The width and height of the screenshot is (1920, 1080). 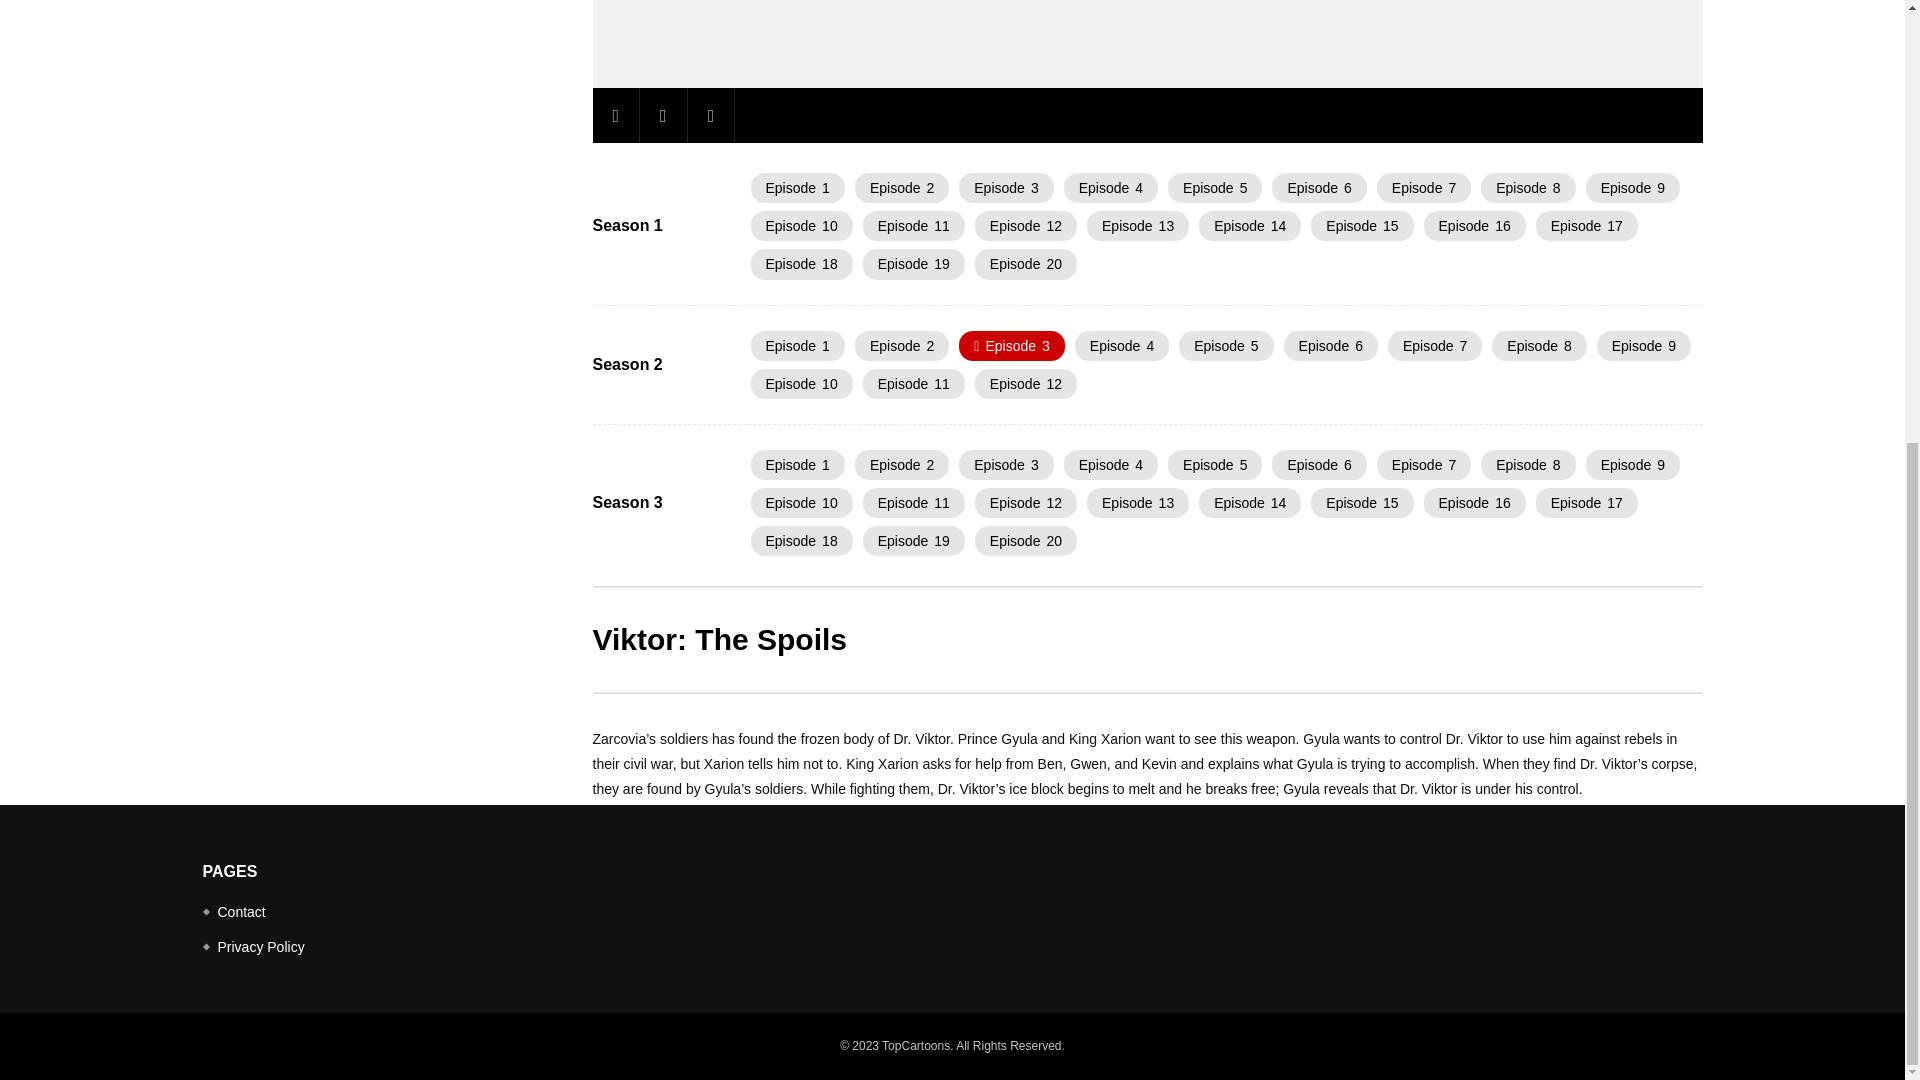 What do you see at coordinates (1632, 188) in the screenshot?
I see `Episode9` at bounding box center [1632, 188].